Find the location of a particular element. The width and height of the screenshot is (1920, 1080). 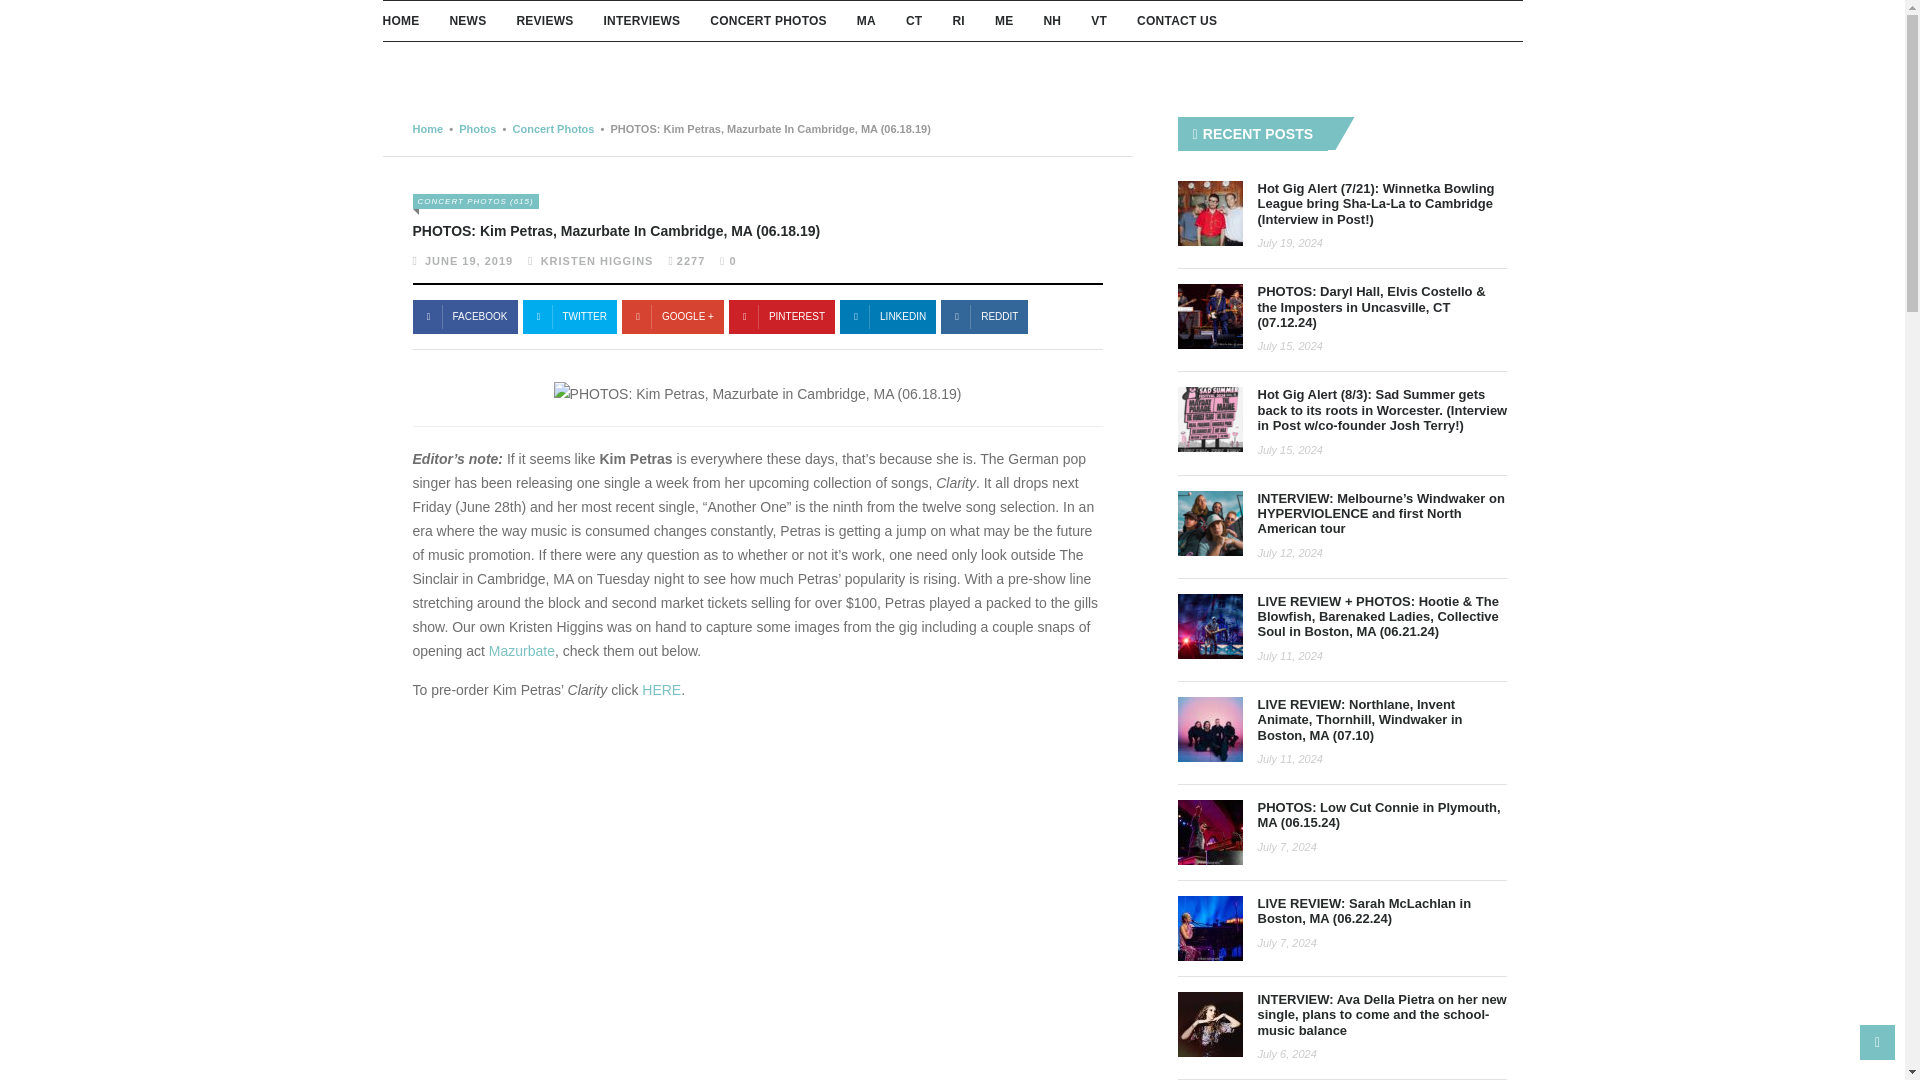

HOME is located at coordinates (400, 21).